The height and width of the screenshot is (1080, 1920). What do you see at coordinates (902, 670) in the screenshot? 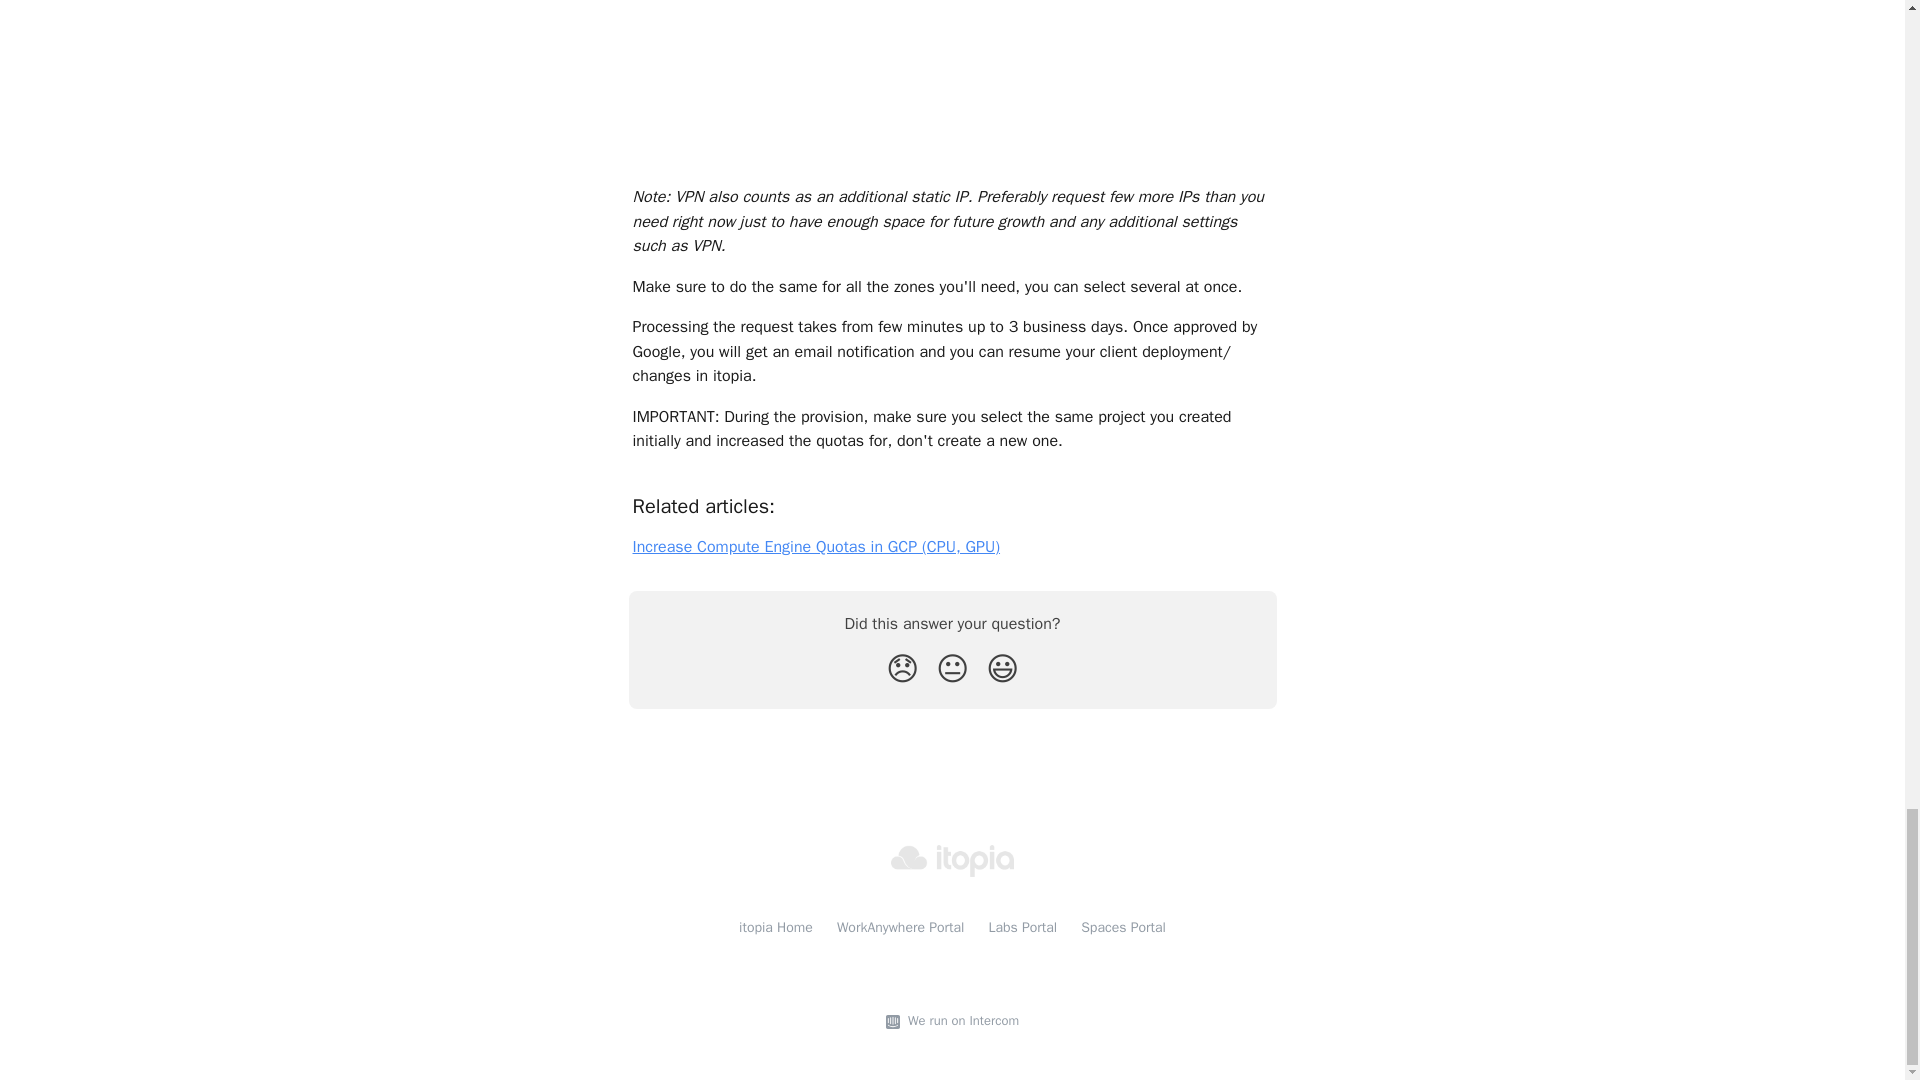
I see `Disappointed` at bounding box center [902, 670].